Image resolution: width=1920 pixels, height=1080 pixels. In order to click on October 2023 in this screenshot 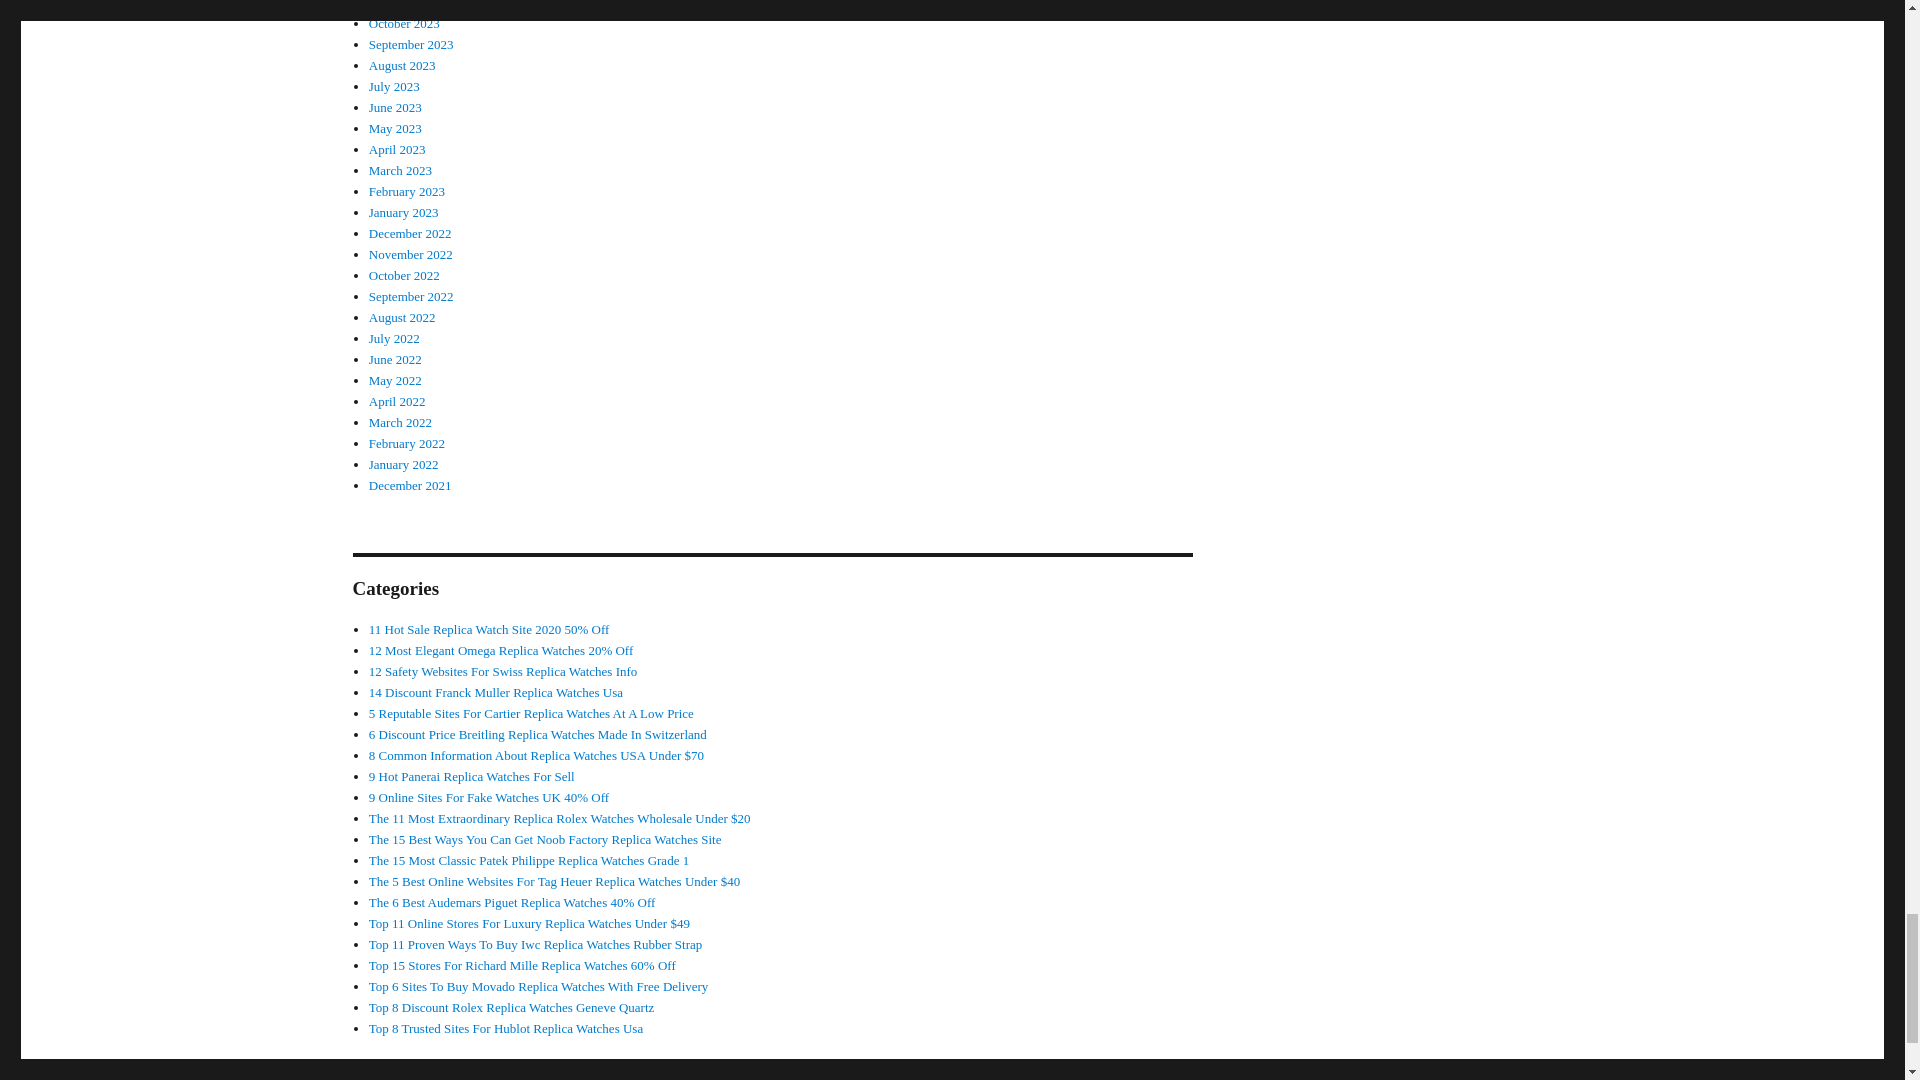, I will do `click(404, 24)`.